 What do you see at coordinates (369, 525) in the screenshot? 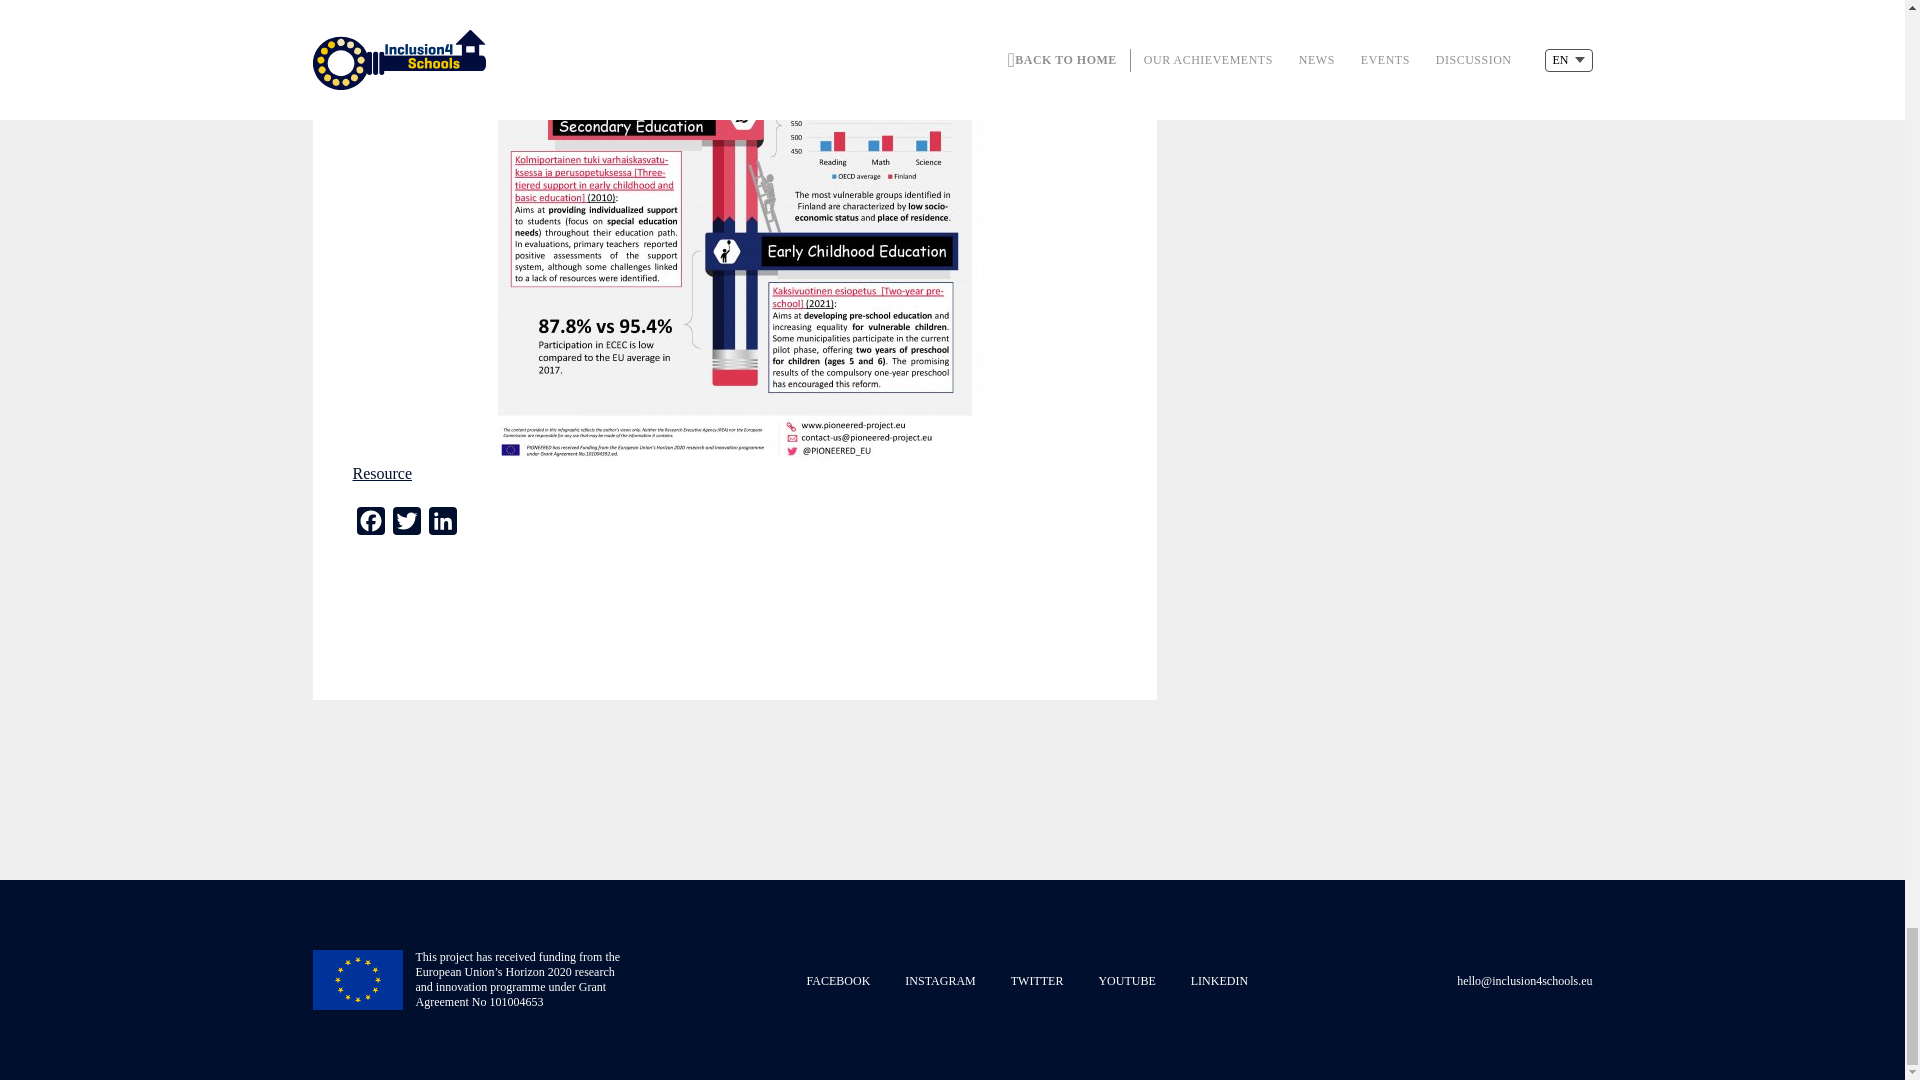
I see `Facebook` at bounding box center [369, 525].